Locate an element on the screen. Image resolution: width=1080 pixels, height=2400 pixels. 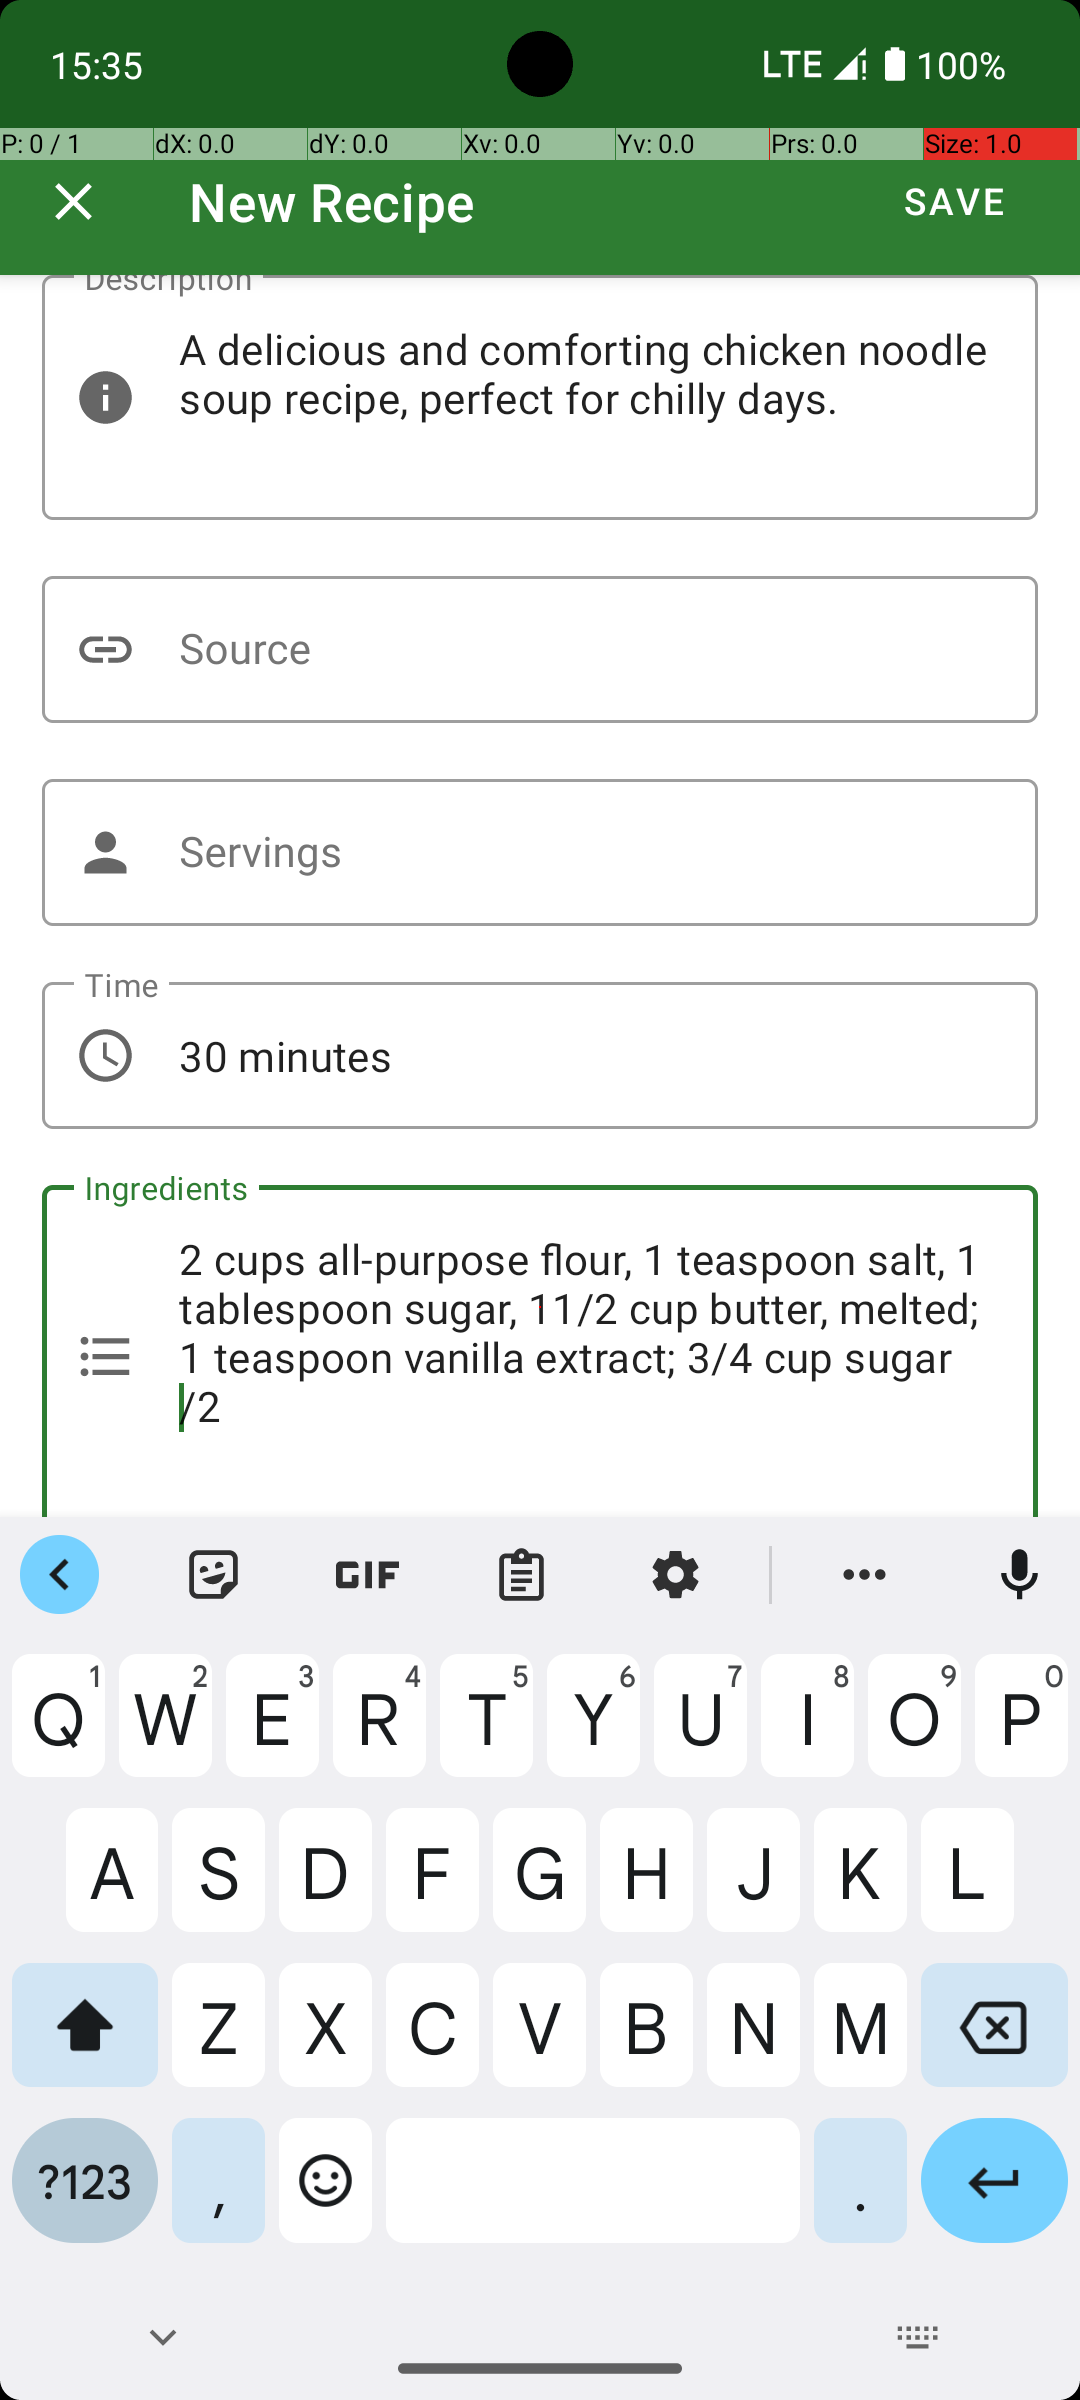
A delicious and comforting chicken noodle soup recipe, perfect for chilly days.
 is located at coordinates (540, 398).